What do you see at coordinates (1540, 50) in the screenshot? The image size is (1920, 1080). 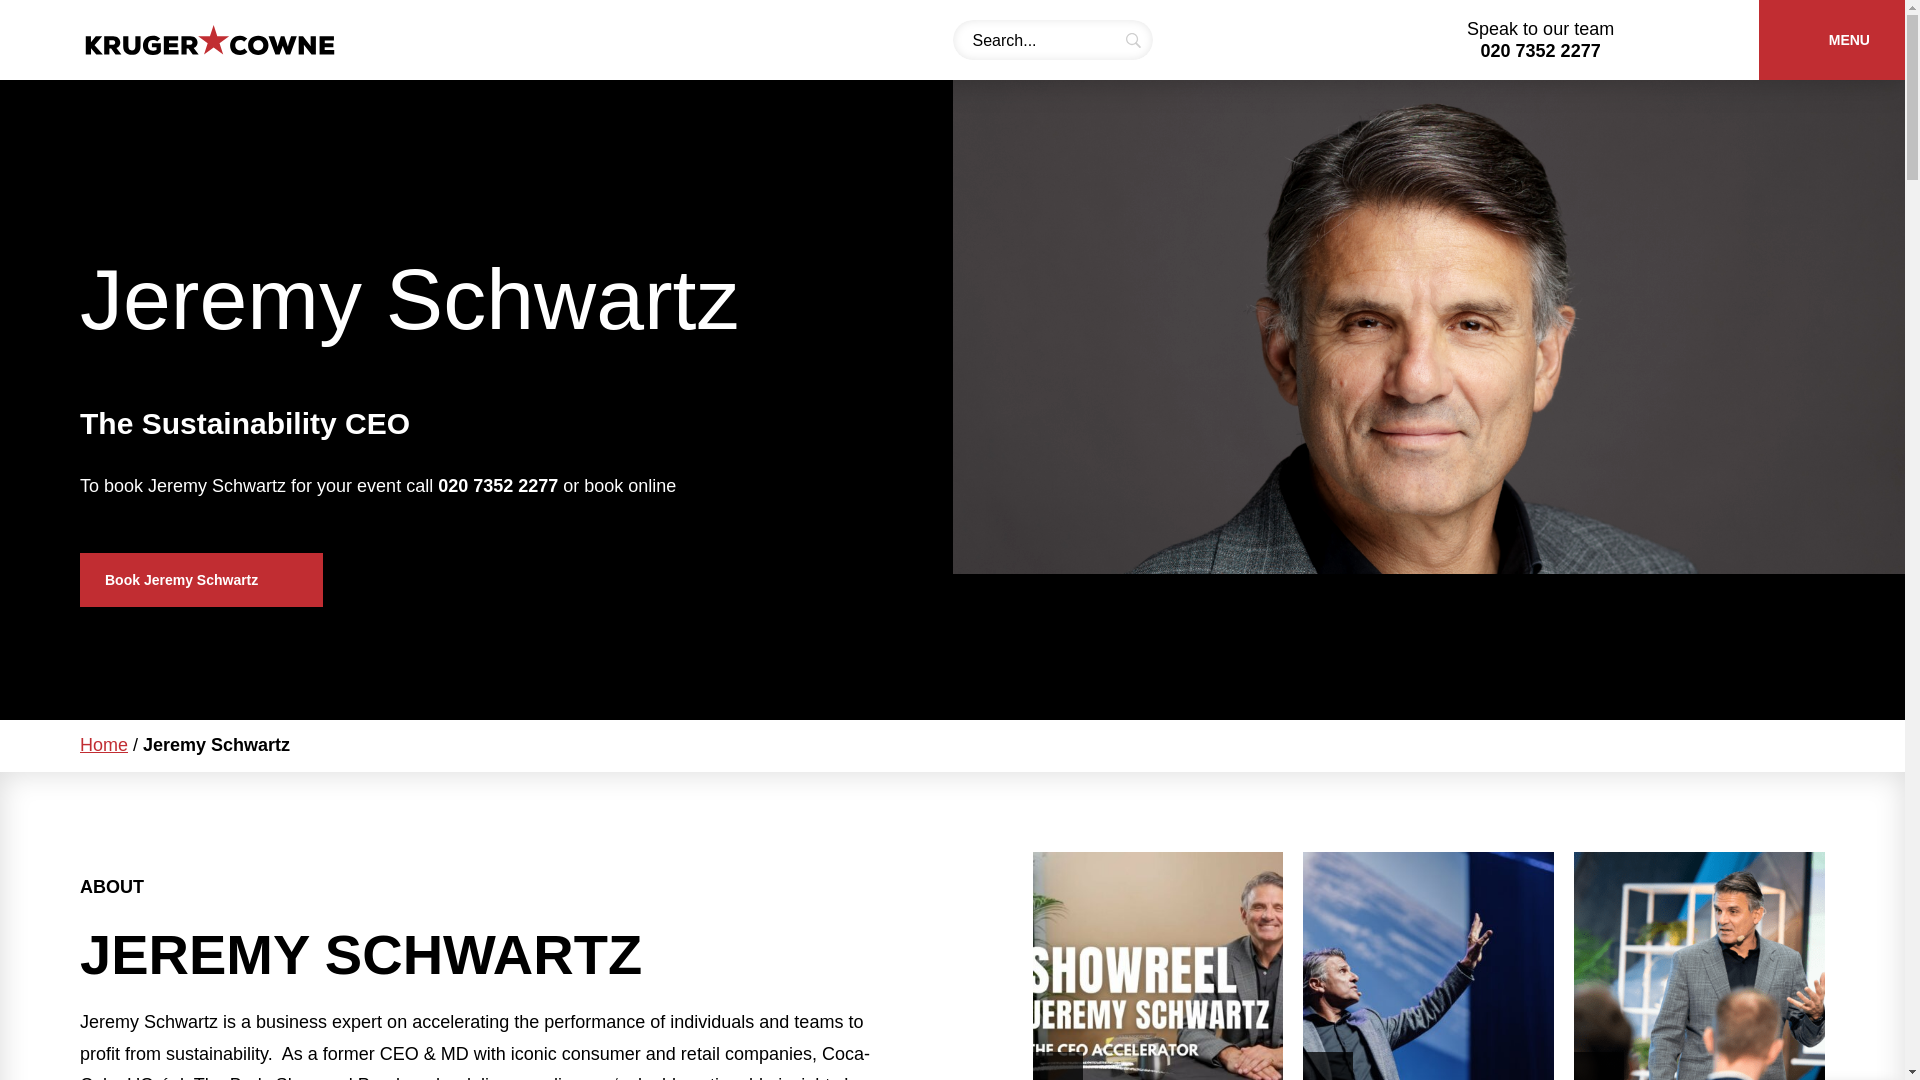 I see `020 7352 2277` at bounding box center [1540, 50].